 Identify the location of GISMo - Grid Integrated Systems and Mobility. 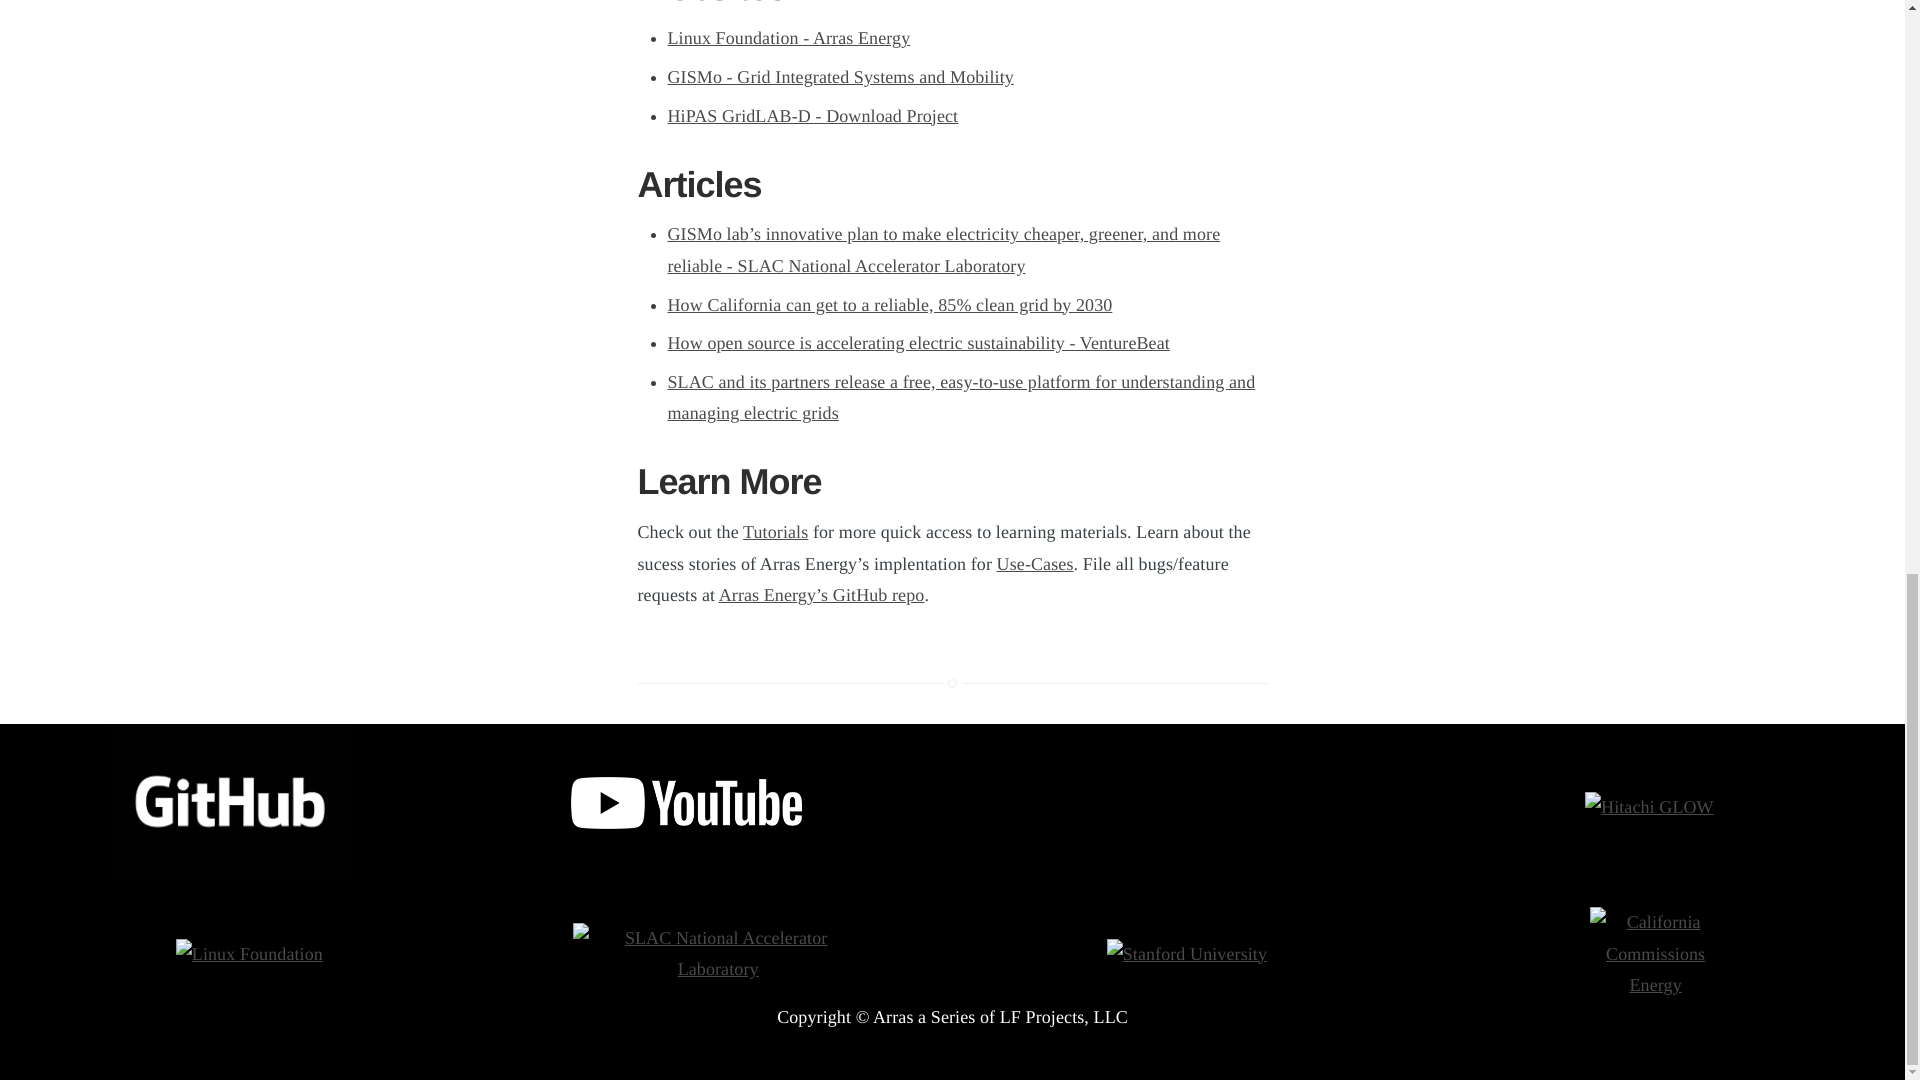
(840, 76).